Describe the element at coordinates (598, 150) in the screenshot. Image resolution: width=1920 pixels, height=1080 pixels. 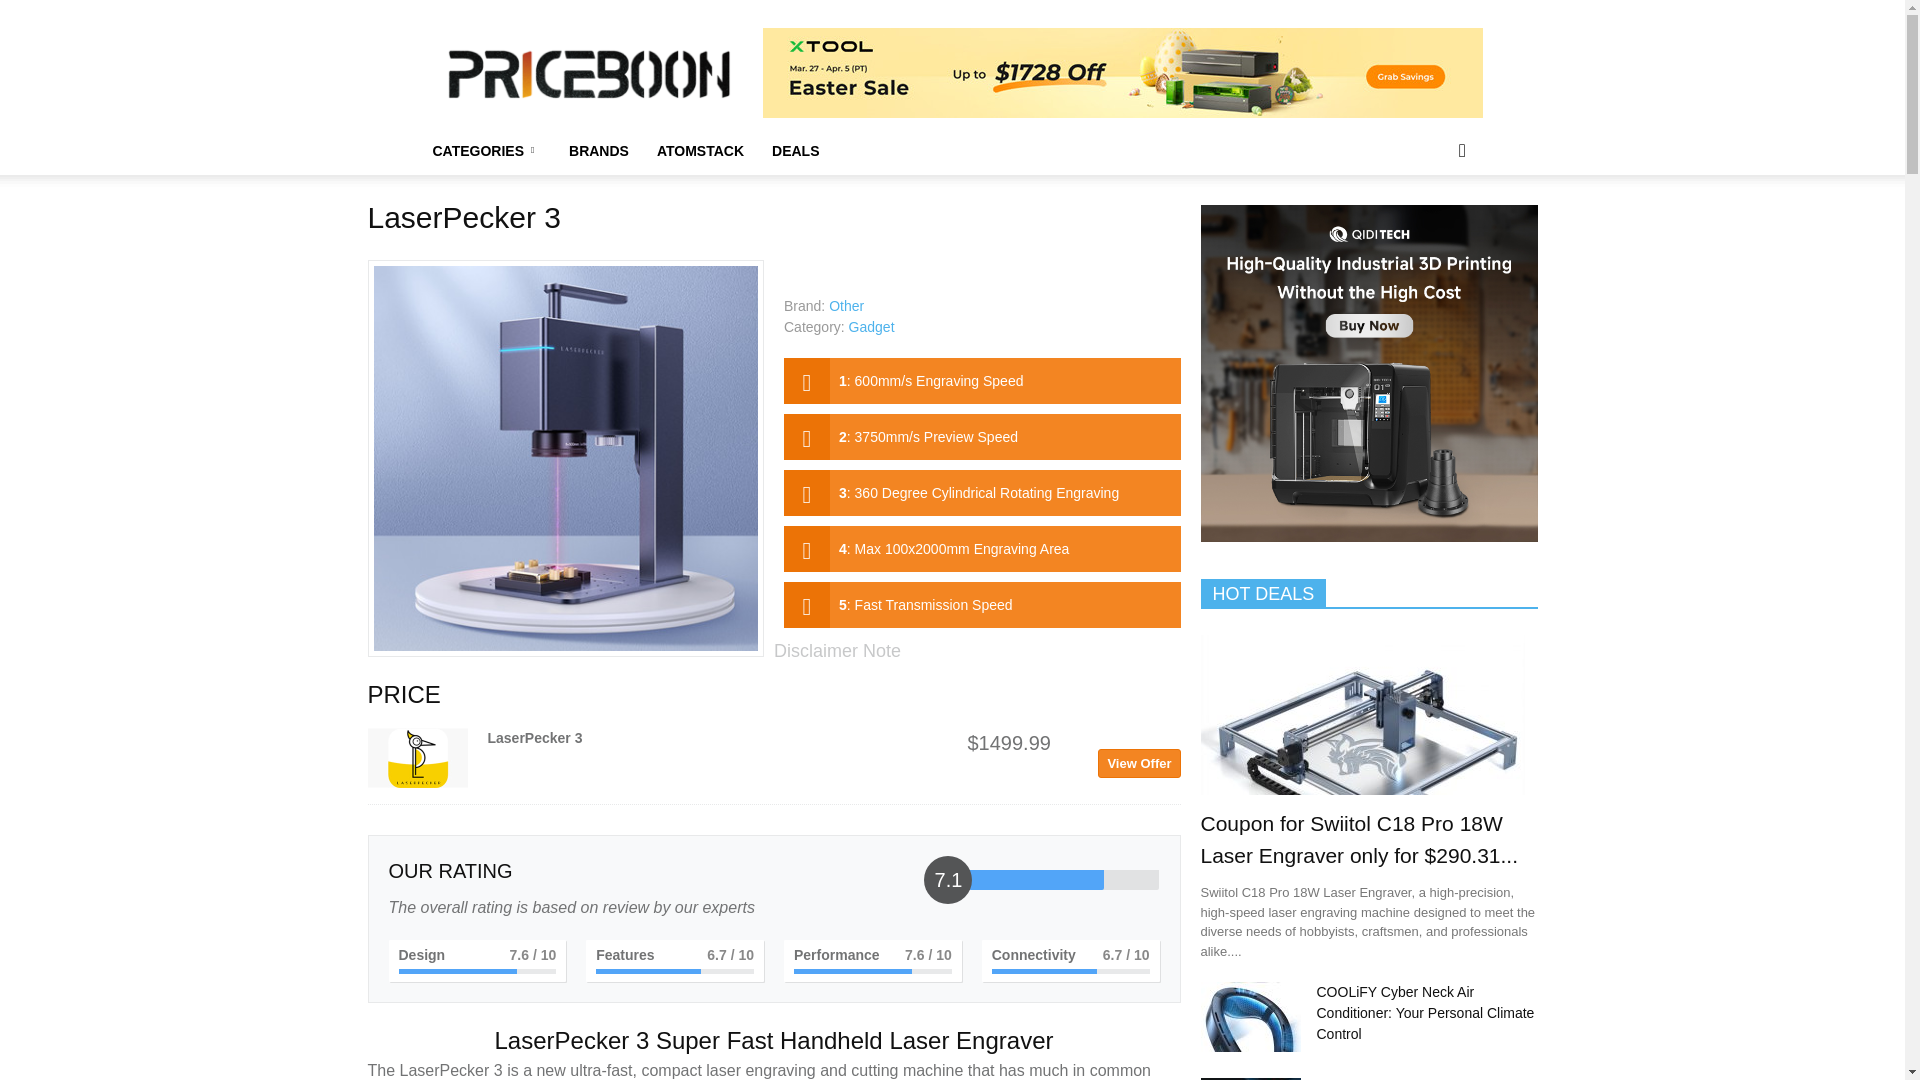
I see `BRANDS` at that location.